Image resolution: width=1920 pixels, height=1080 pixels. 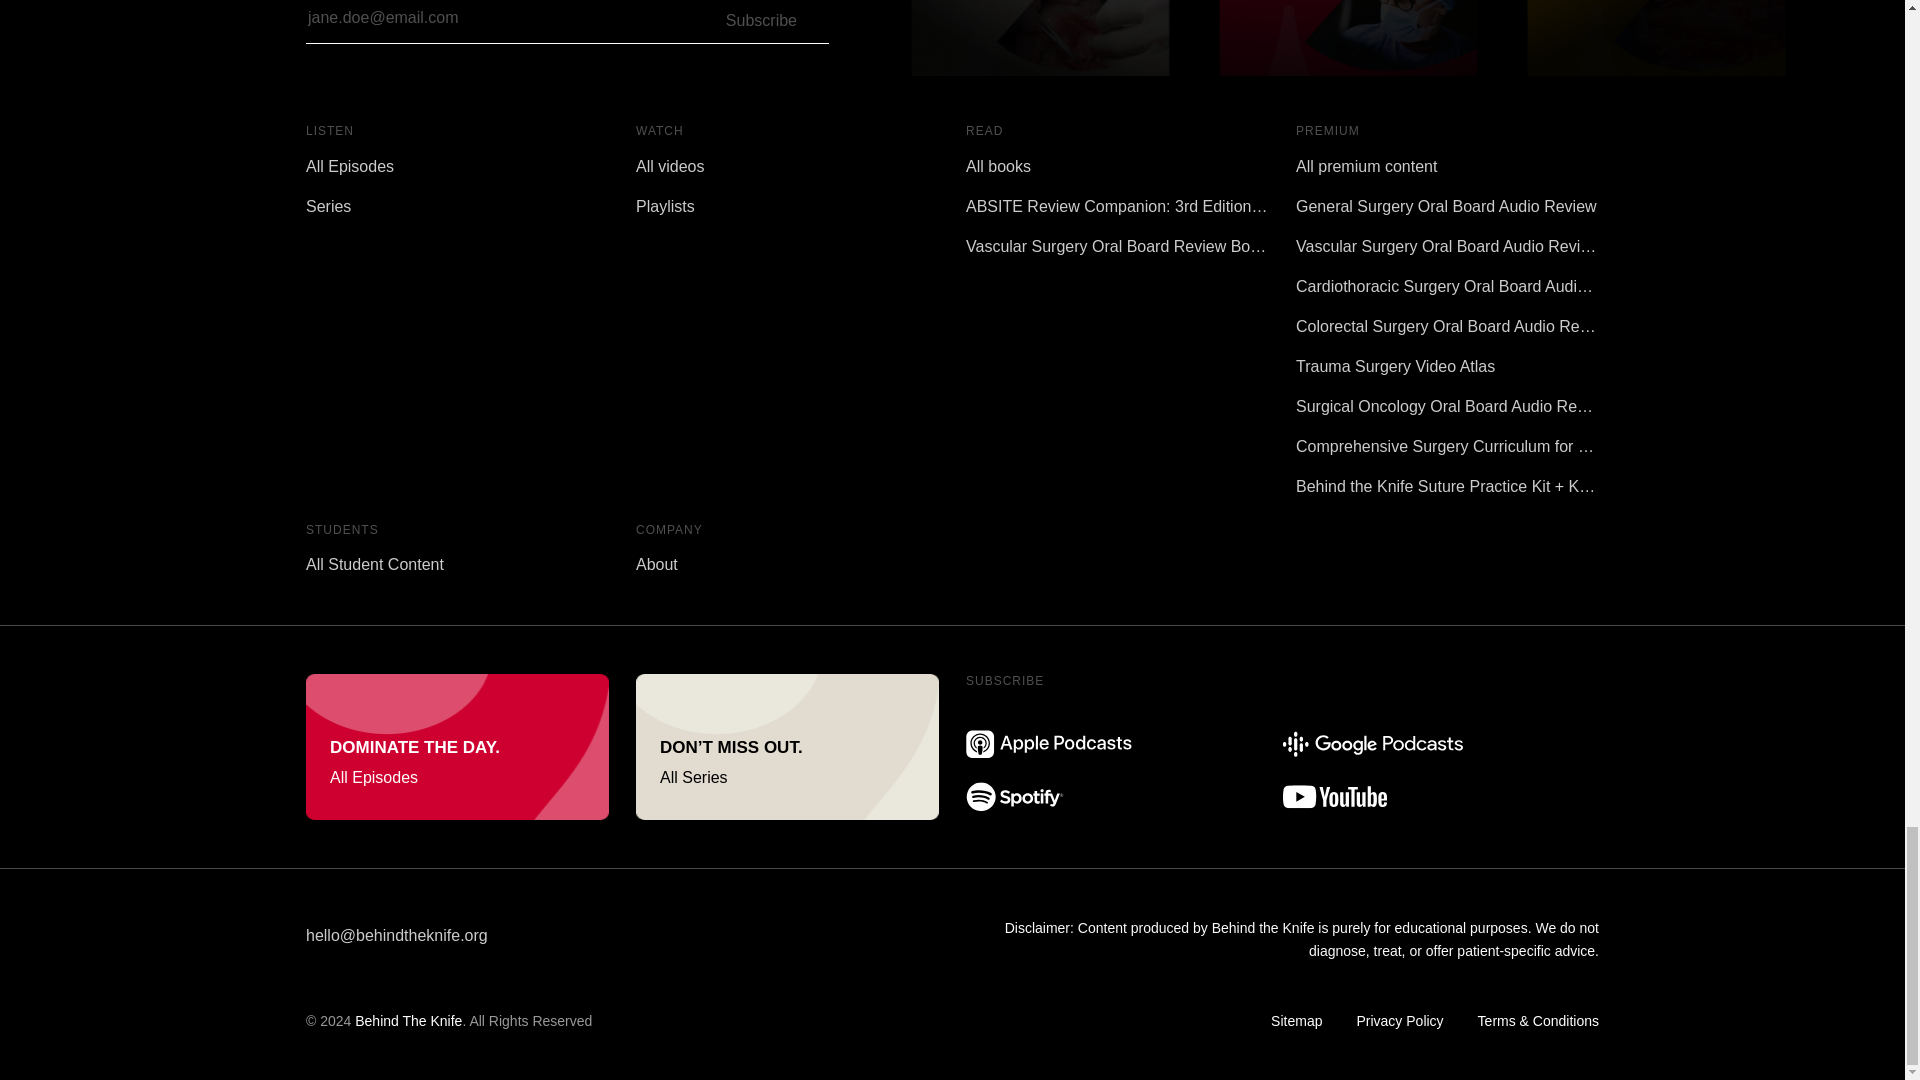 I want to click on All Series, so click(x=786, y=746).